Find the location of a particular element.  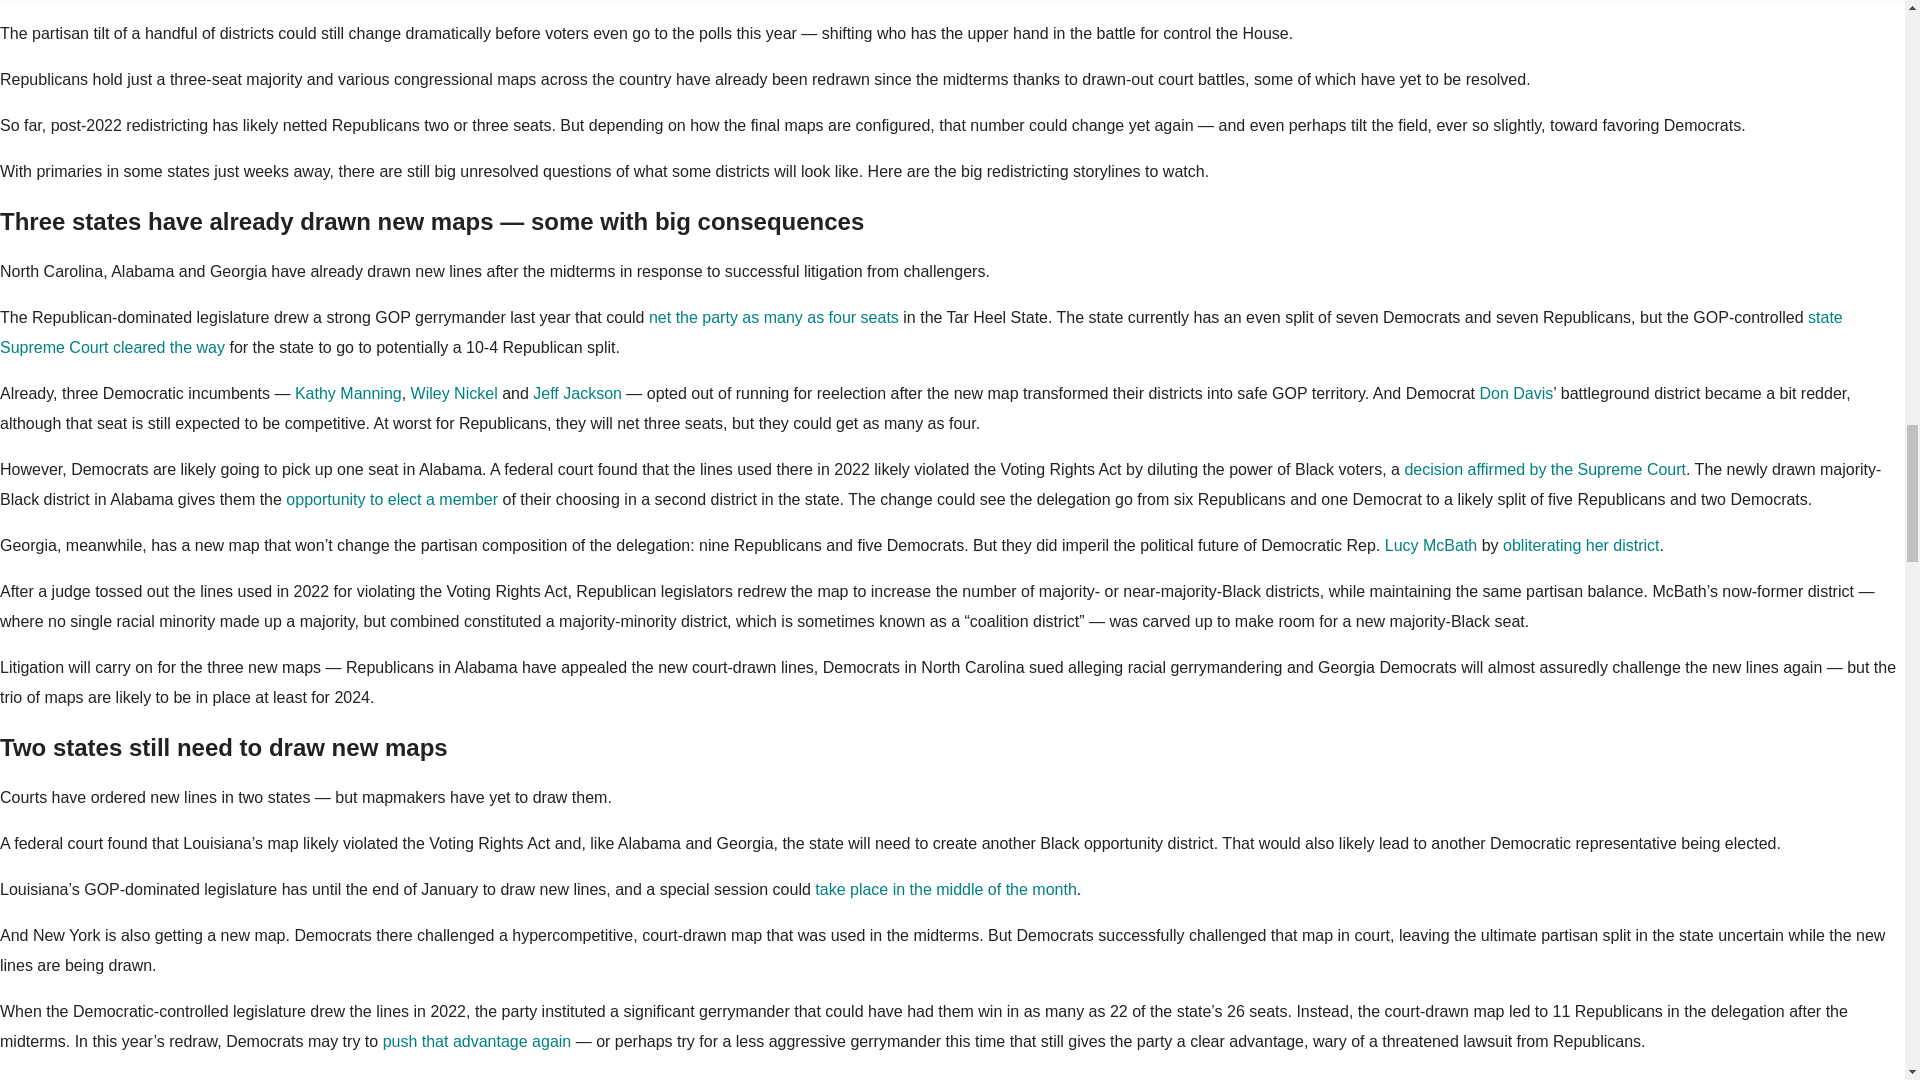

Kathy Manning is located at coordinates (348, 392).